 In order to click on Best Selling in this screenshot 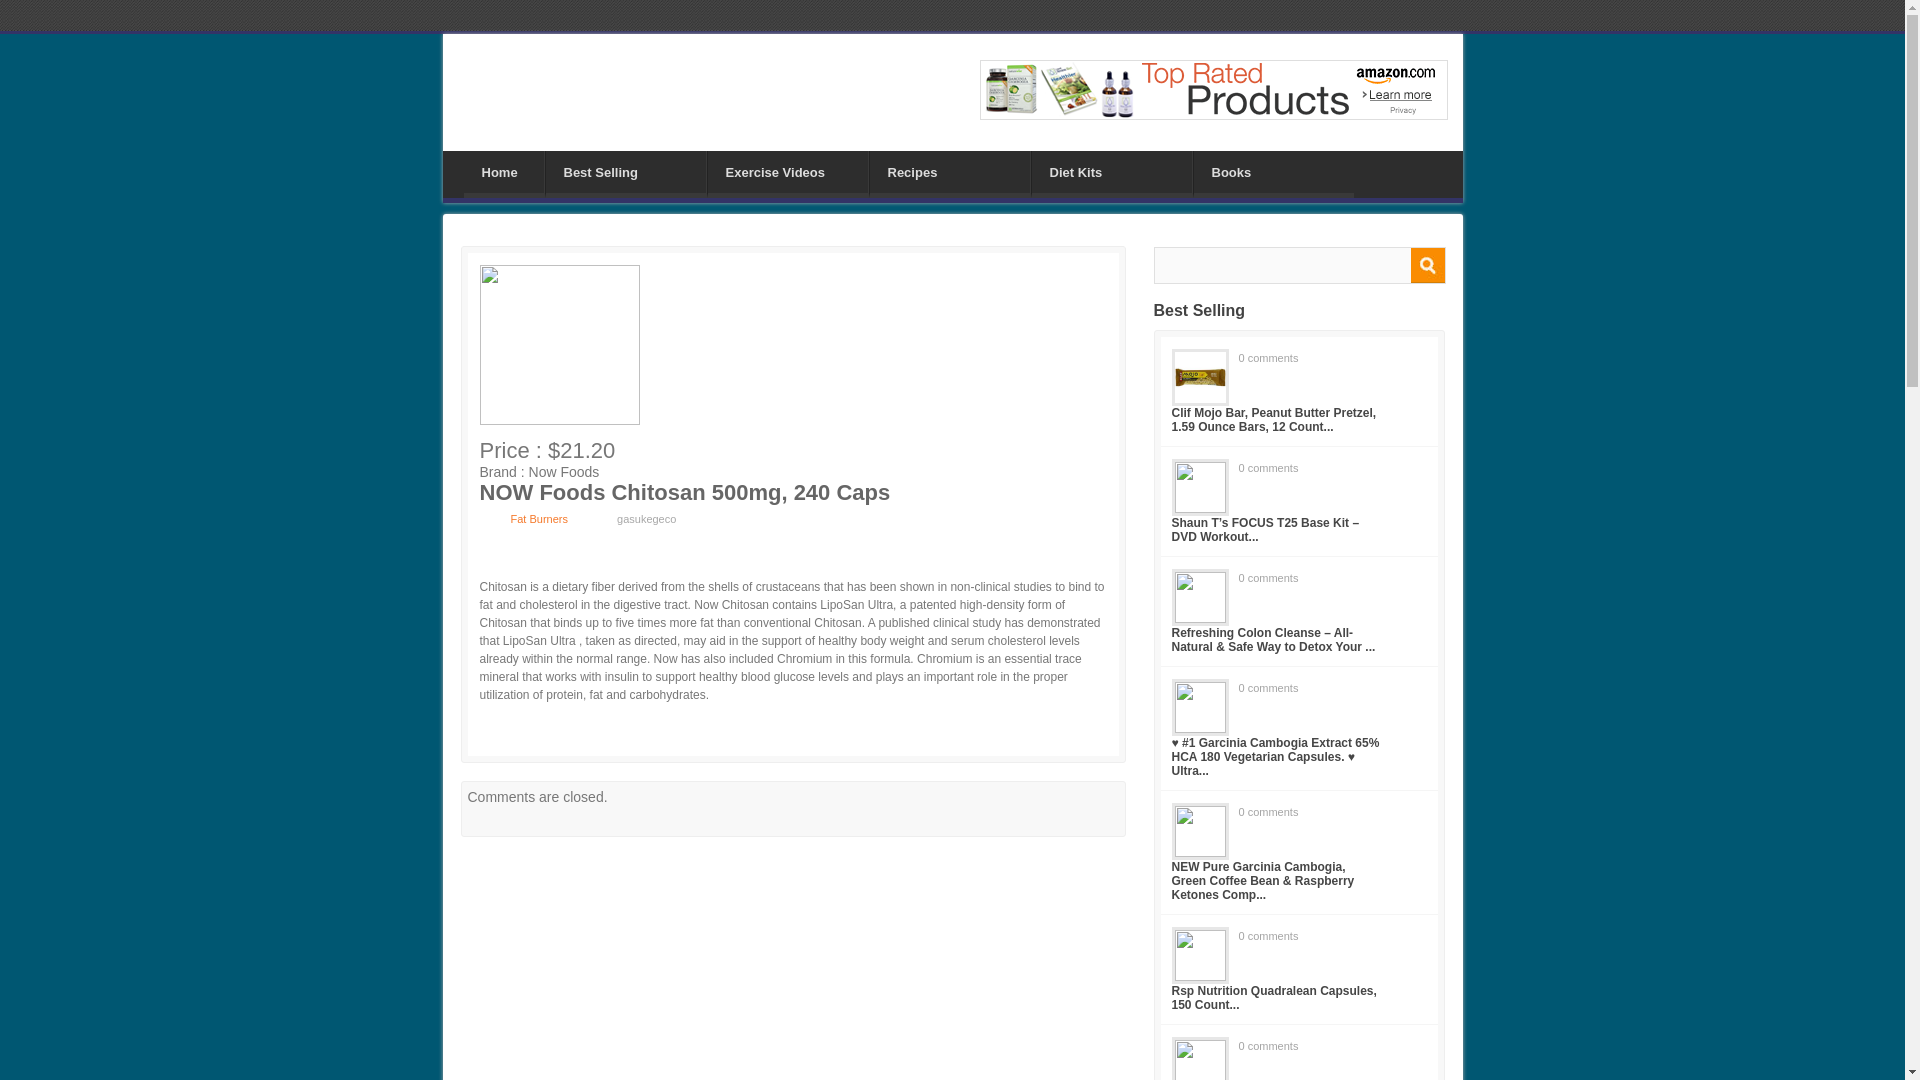, I will do `click(626, 172)`.